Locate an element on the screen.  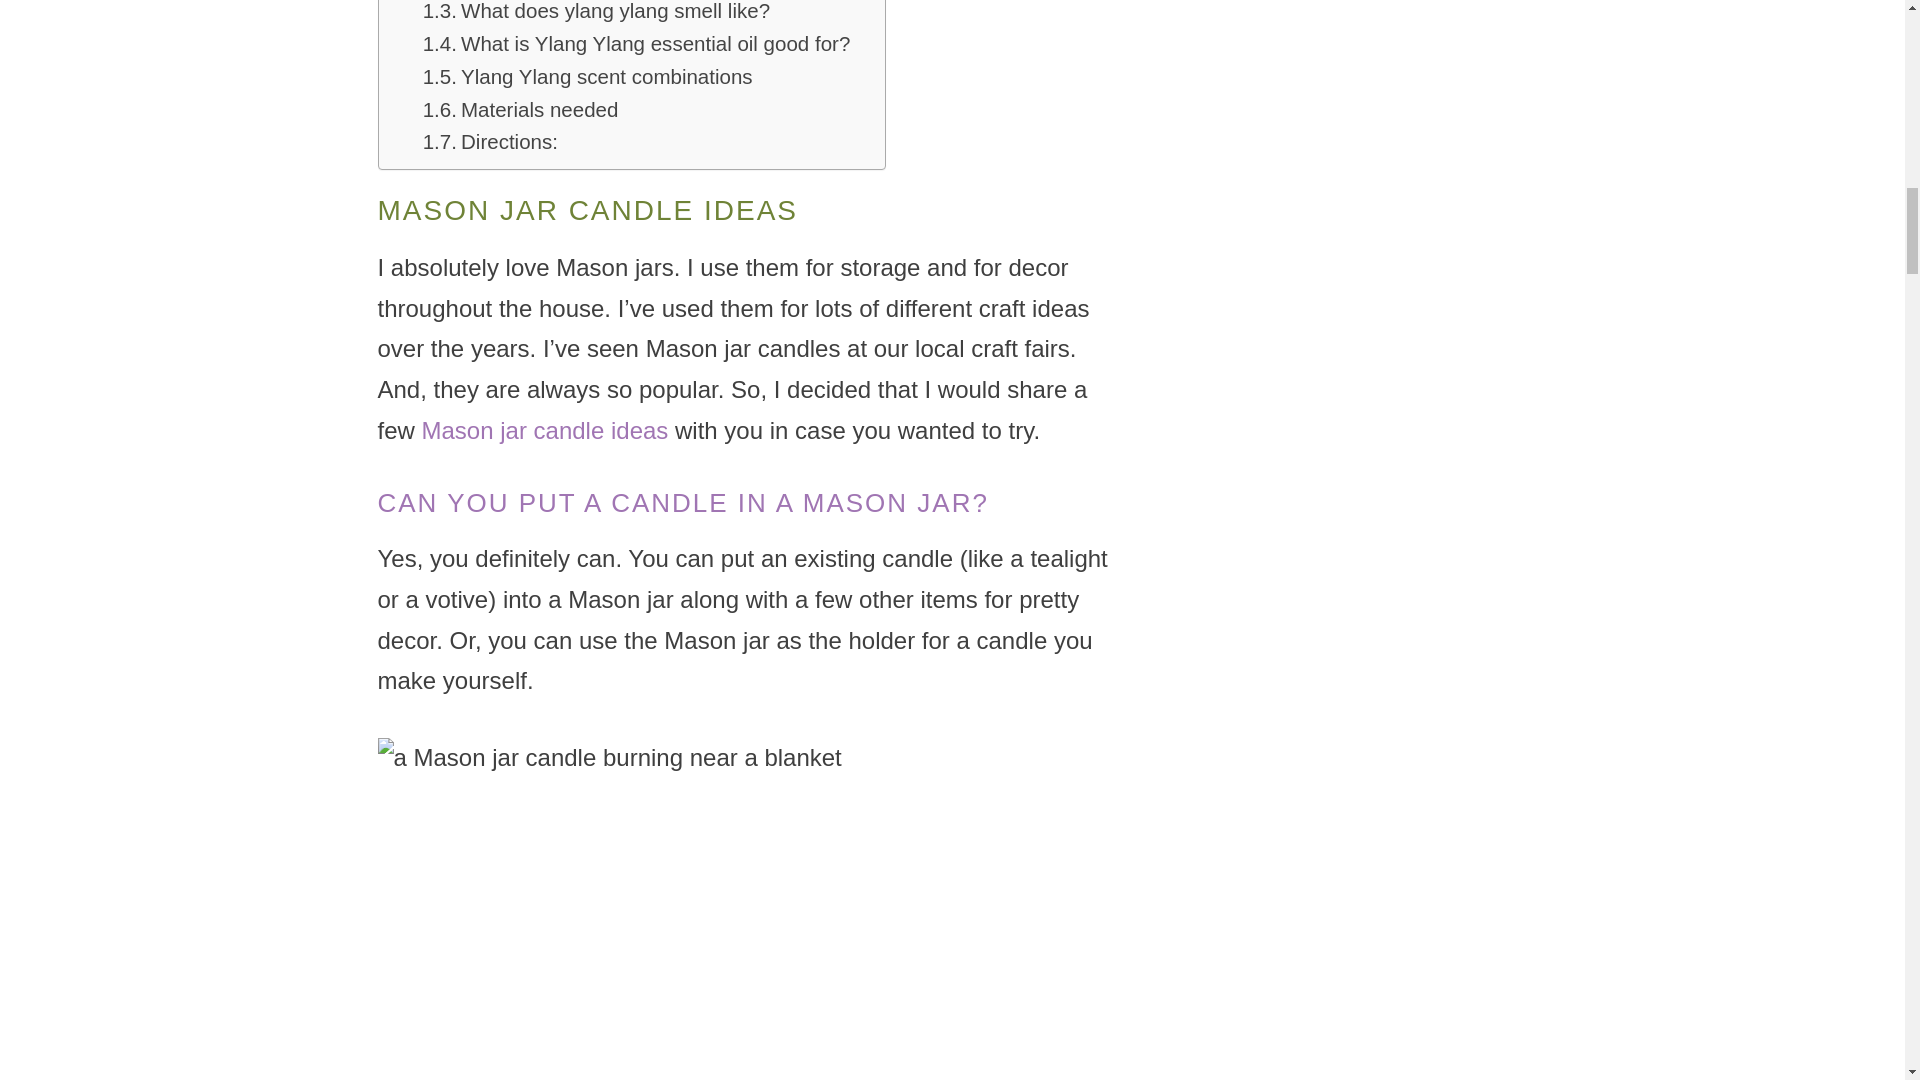
What does ylang ylang smell like? is located at coordinates (596, 14).